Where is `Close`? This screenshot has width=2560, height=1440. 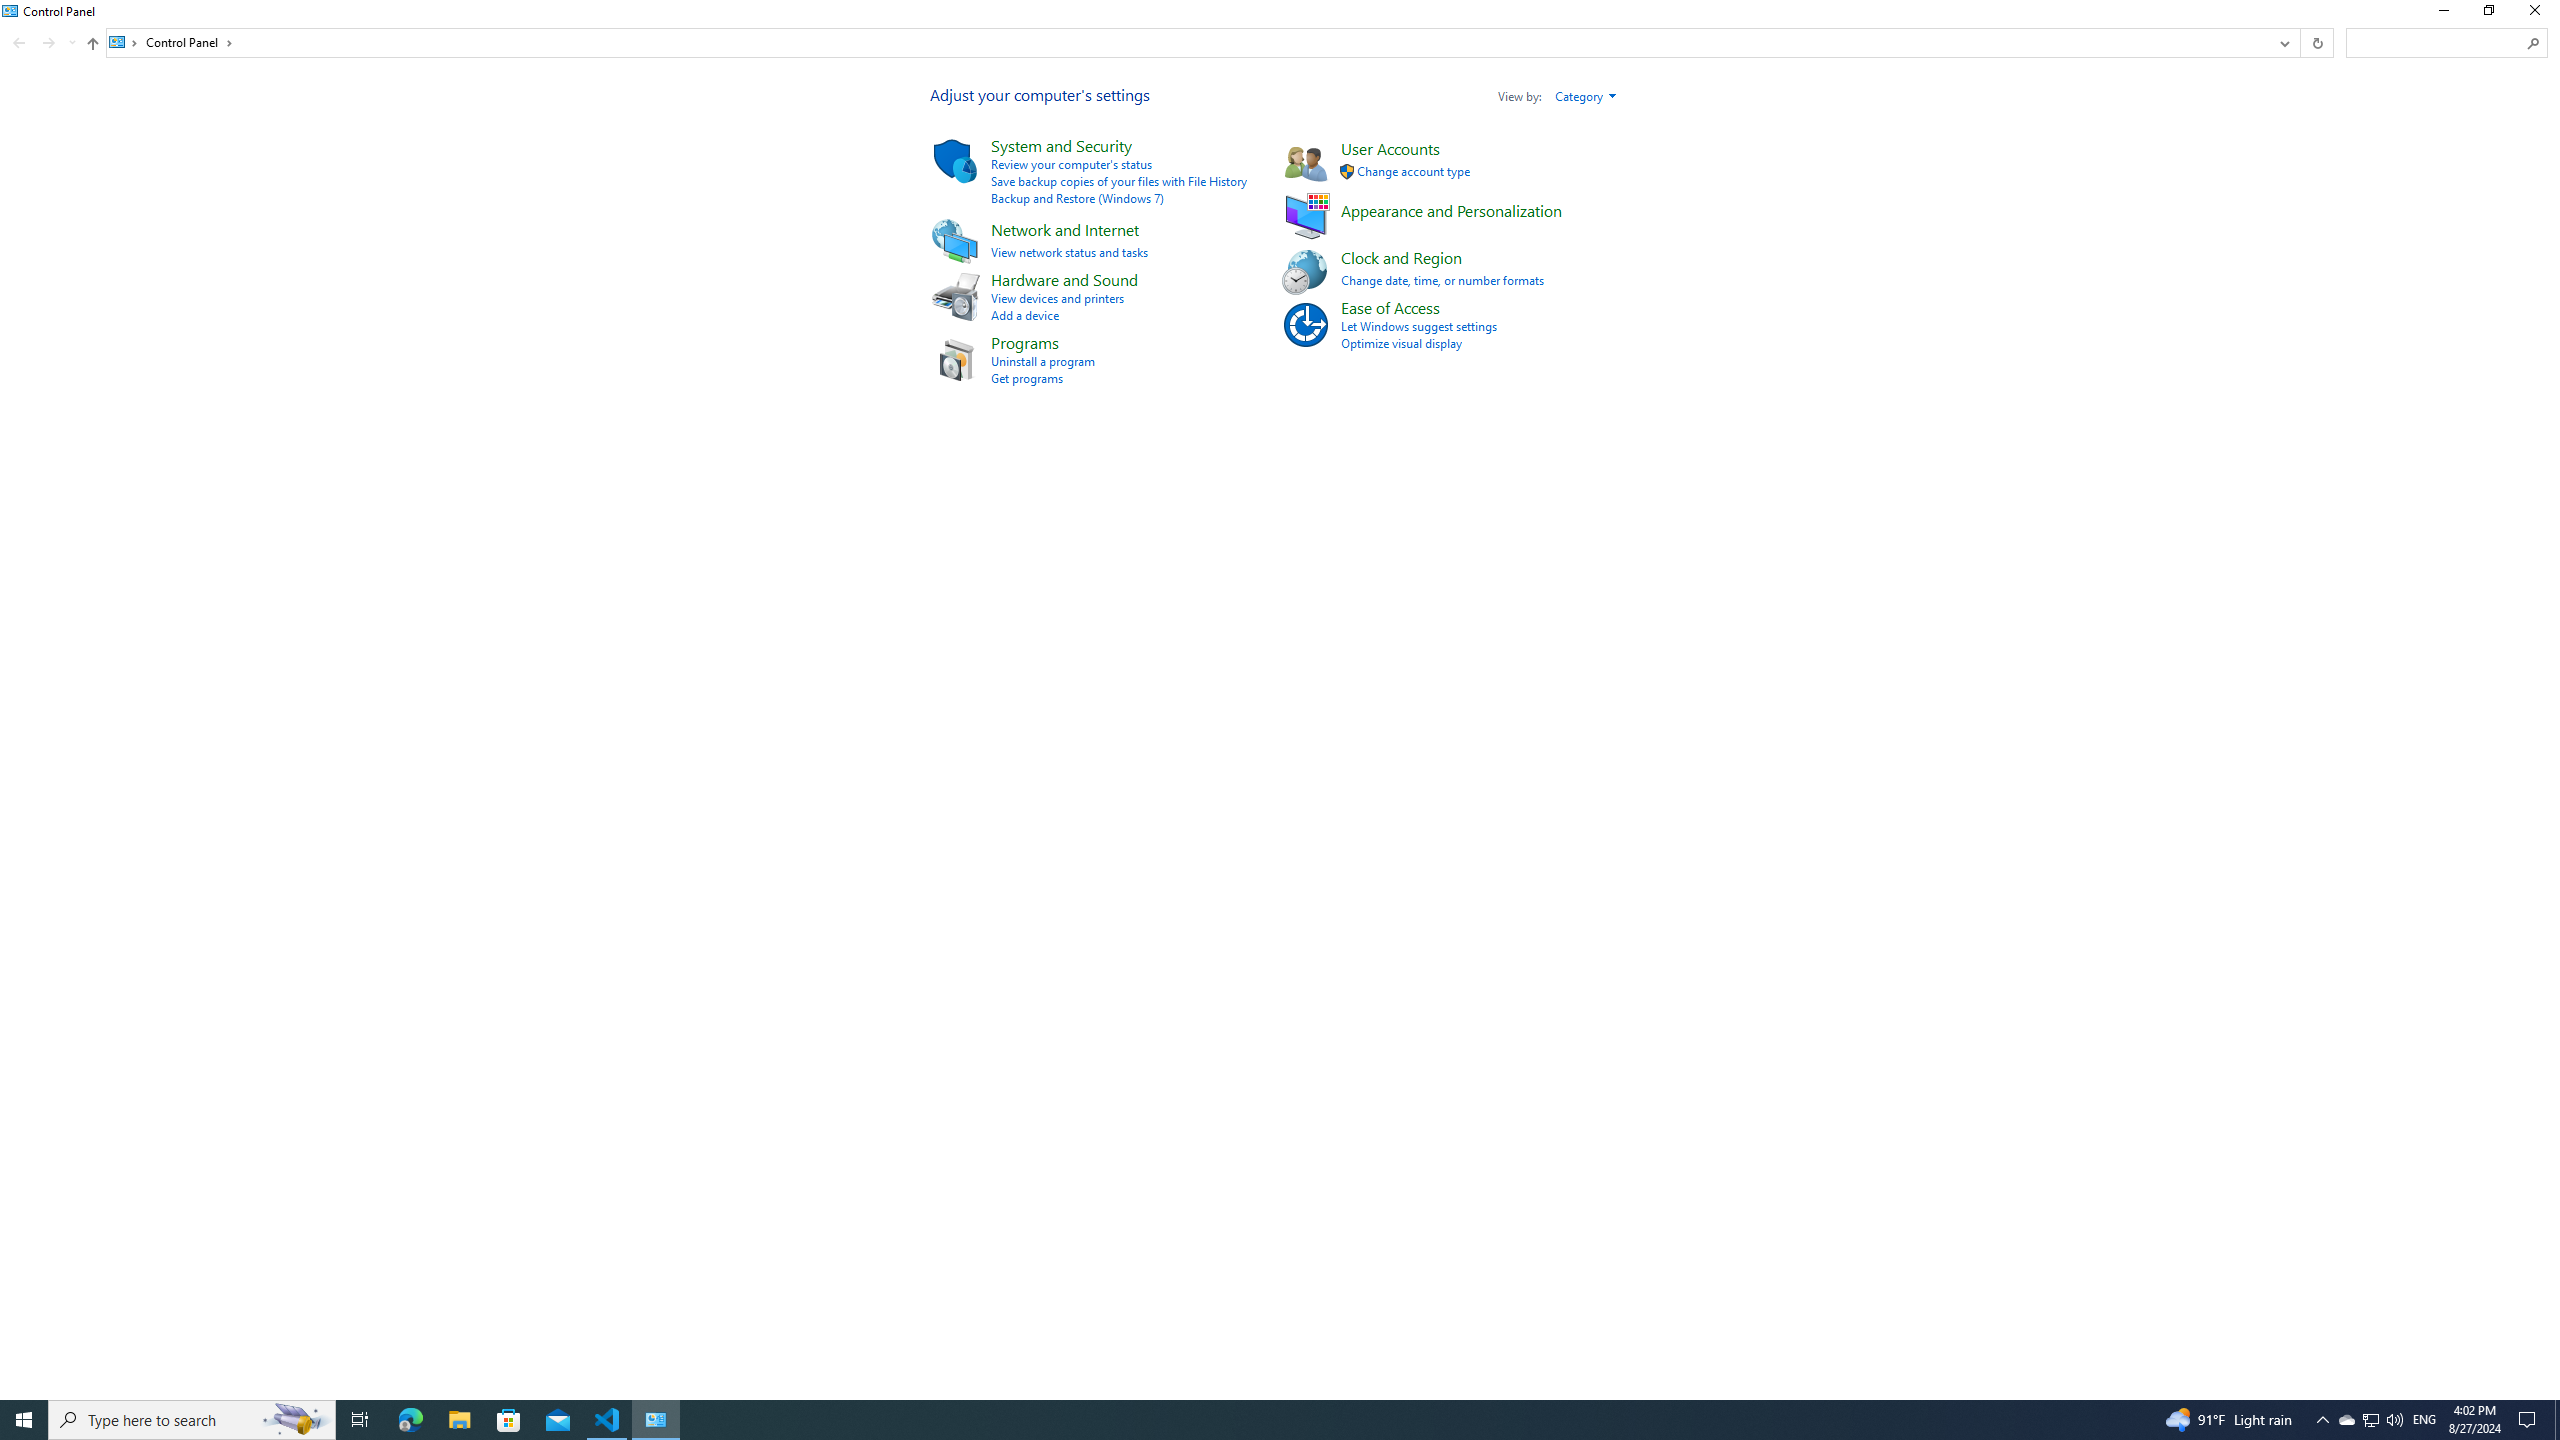
Close is located at coordinates (2539, 14).